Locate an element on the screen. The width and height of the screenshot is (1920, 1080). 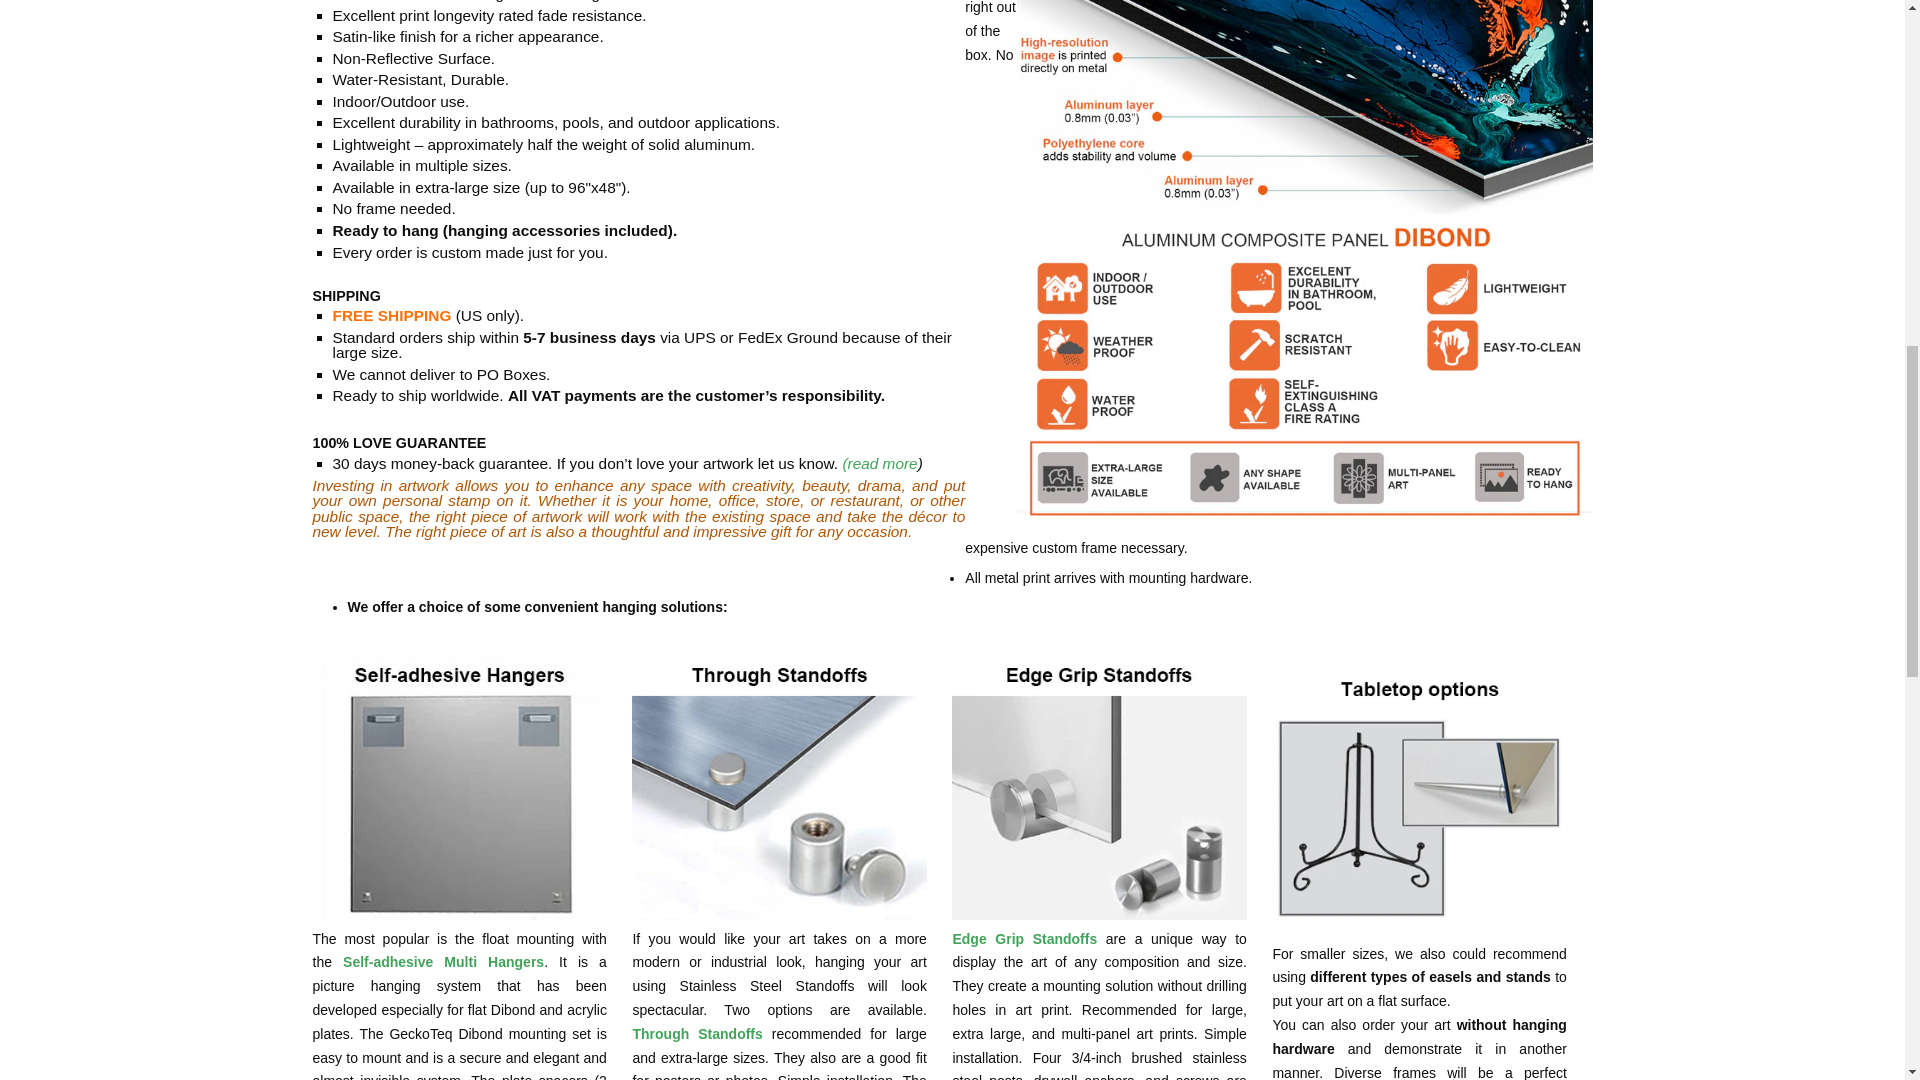
Standoffs is located at coordinates (696, 1034).